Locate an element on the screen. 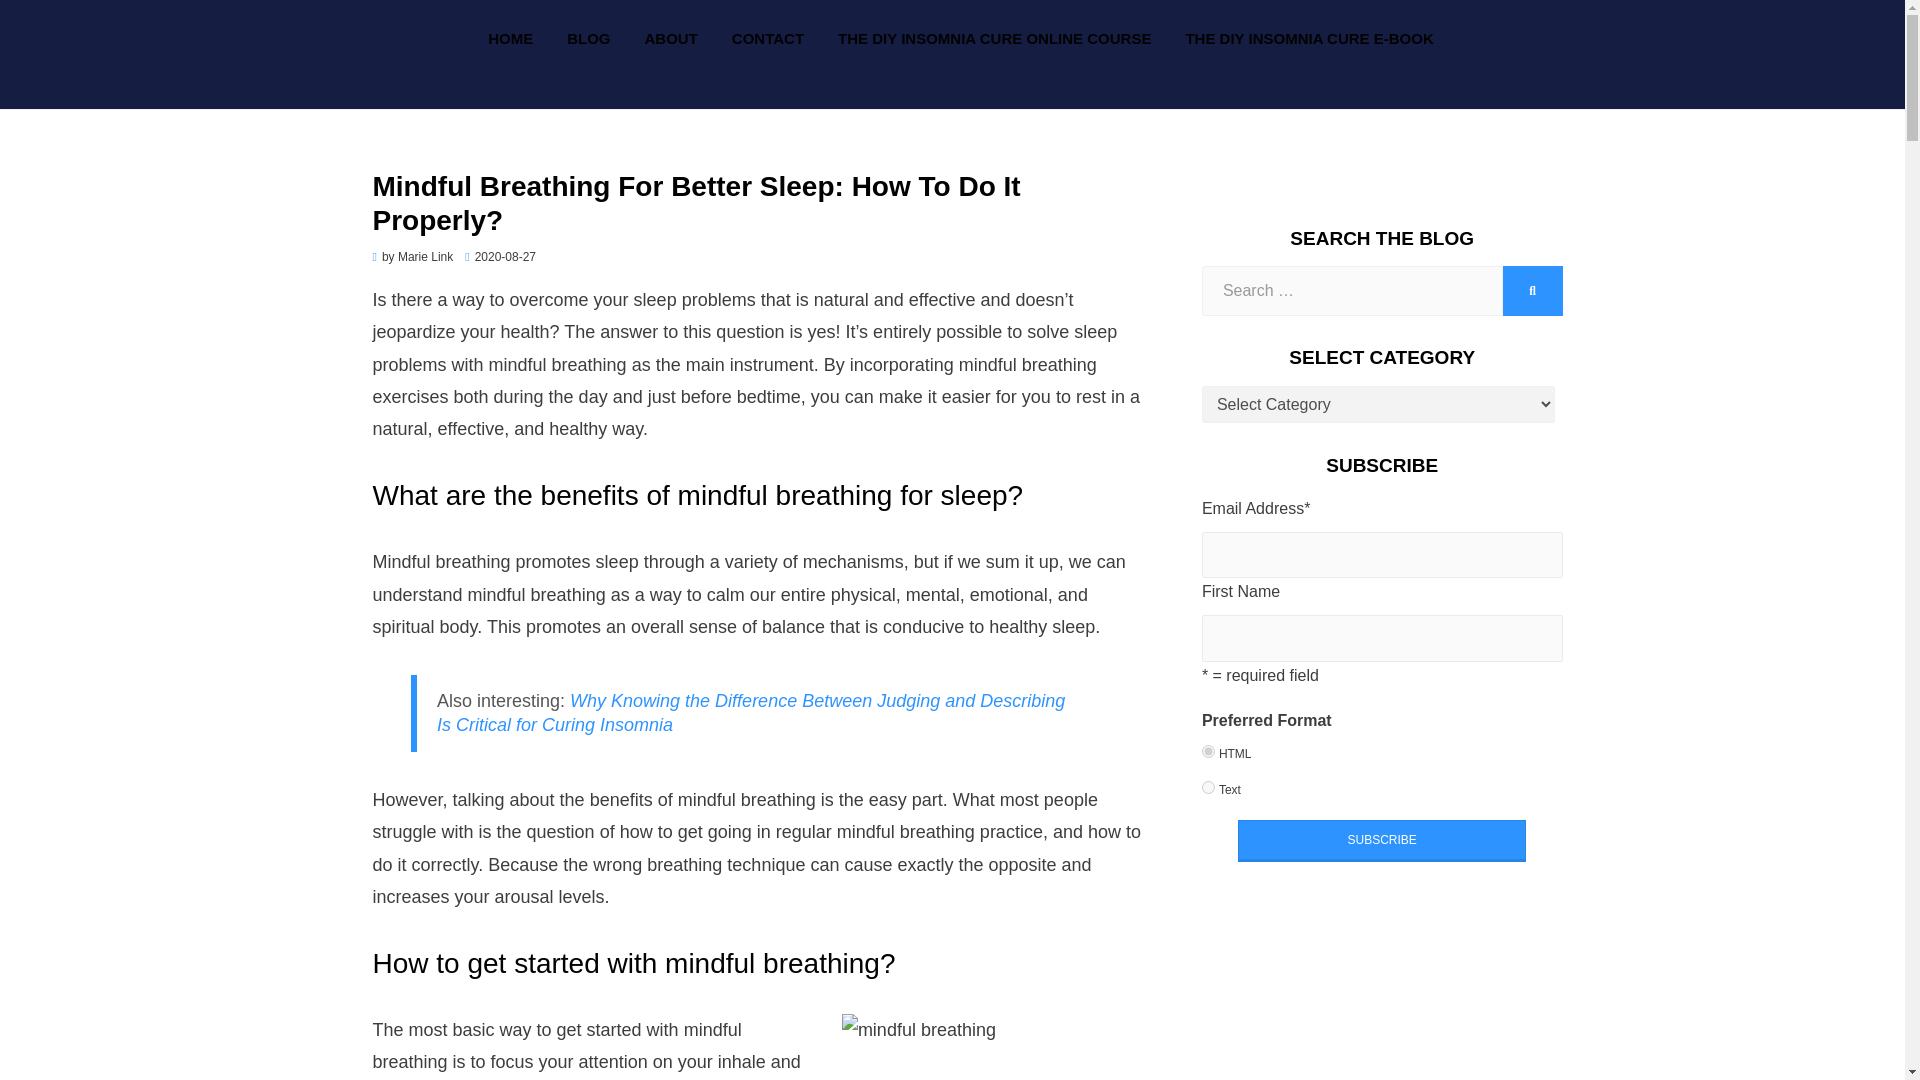 The height and width of the screenshot is (1080, 1920). Subscribe is located at coordinates (1382, 840).